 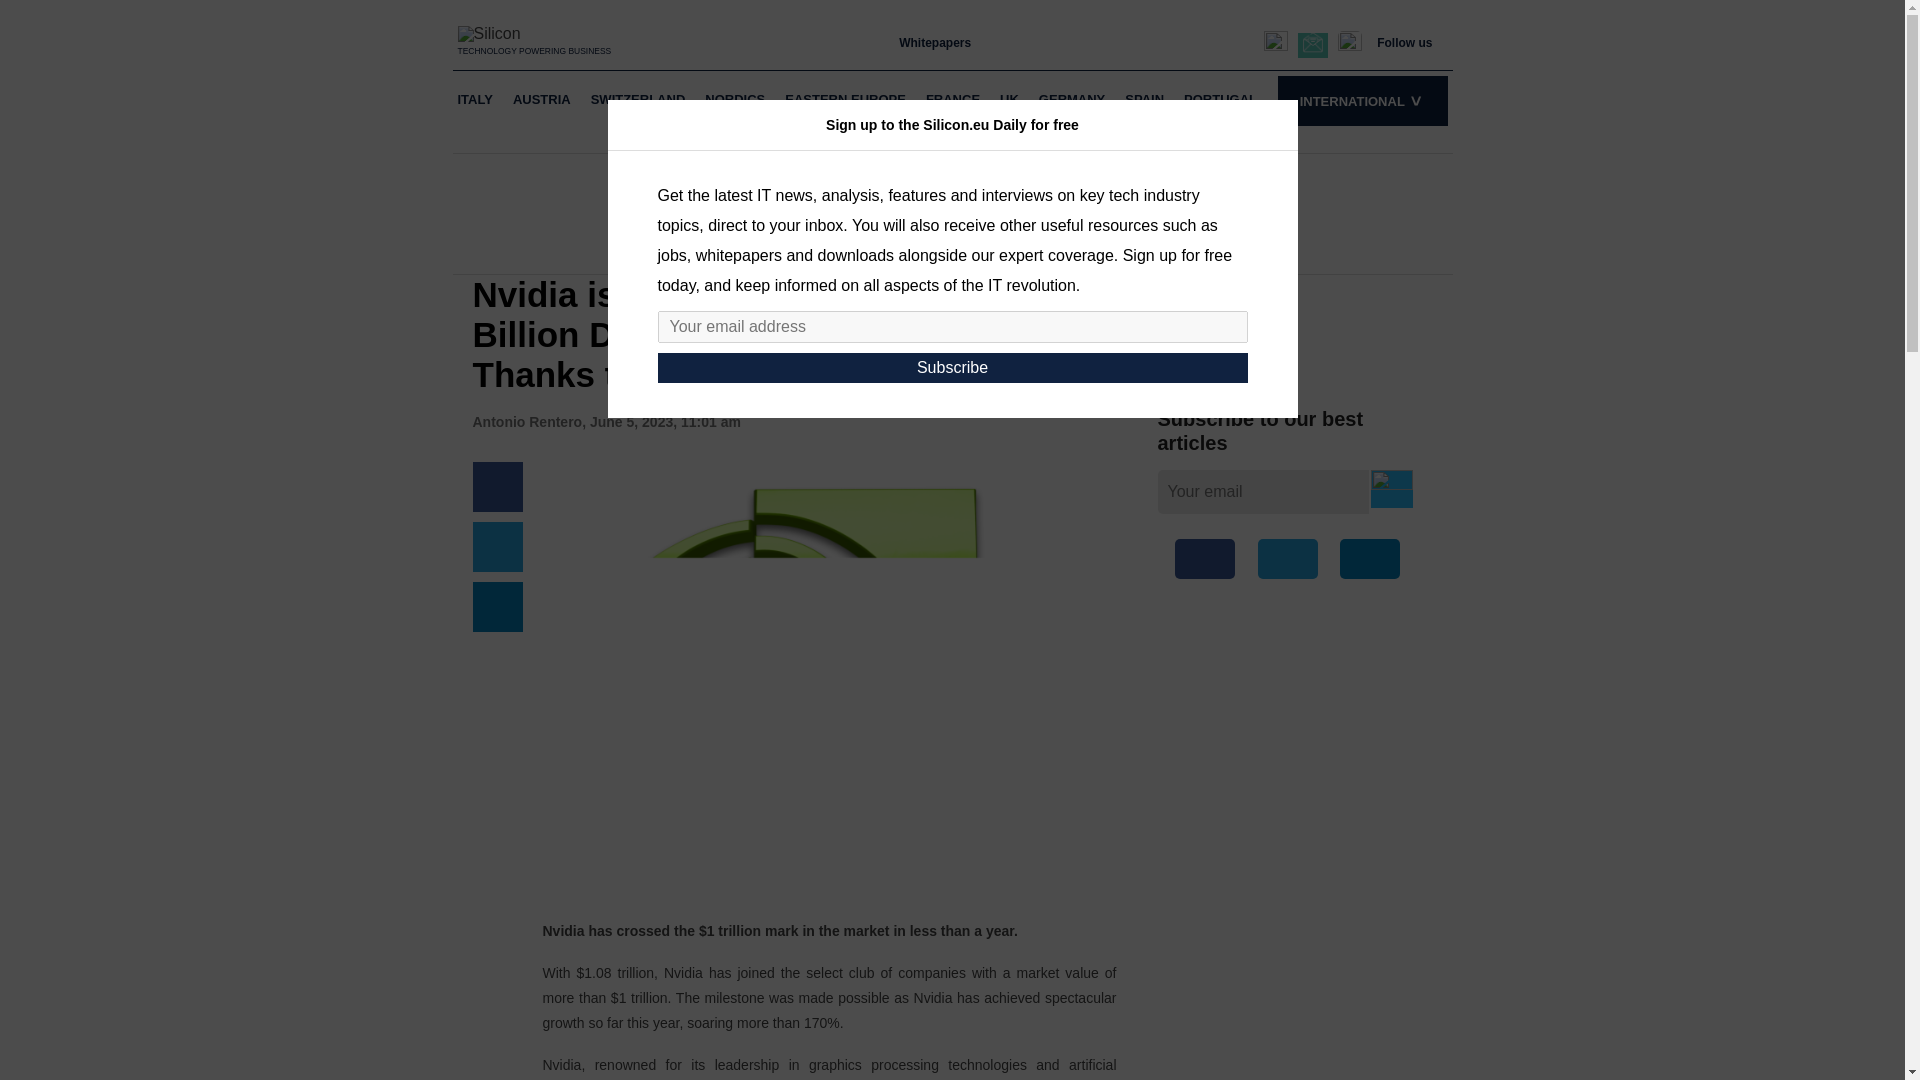 What do you see at coordinates (952, 100) in the screenshot?
I see `FRANCE` at bounding box center [952, 100].